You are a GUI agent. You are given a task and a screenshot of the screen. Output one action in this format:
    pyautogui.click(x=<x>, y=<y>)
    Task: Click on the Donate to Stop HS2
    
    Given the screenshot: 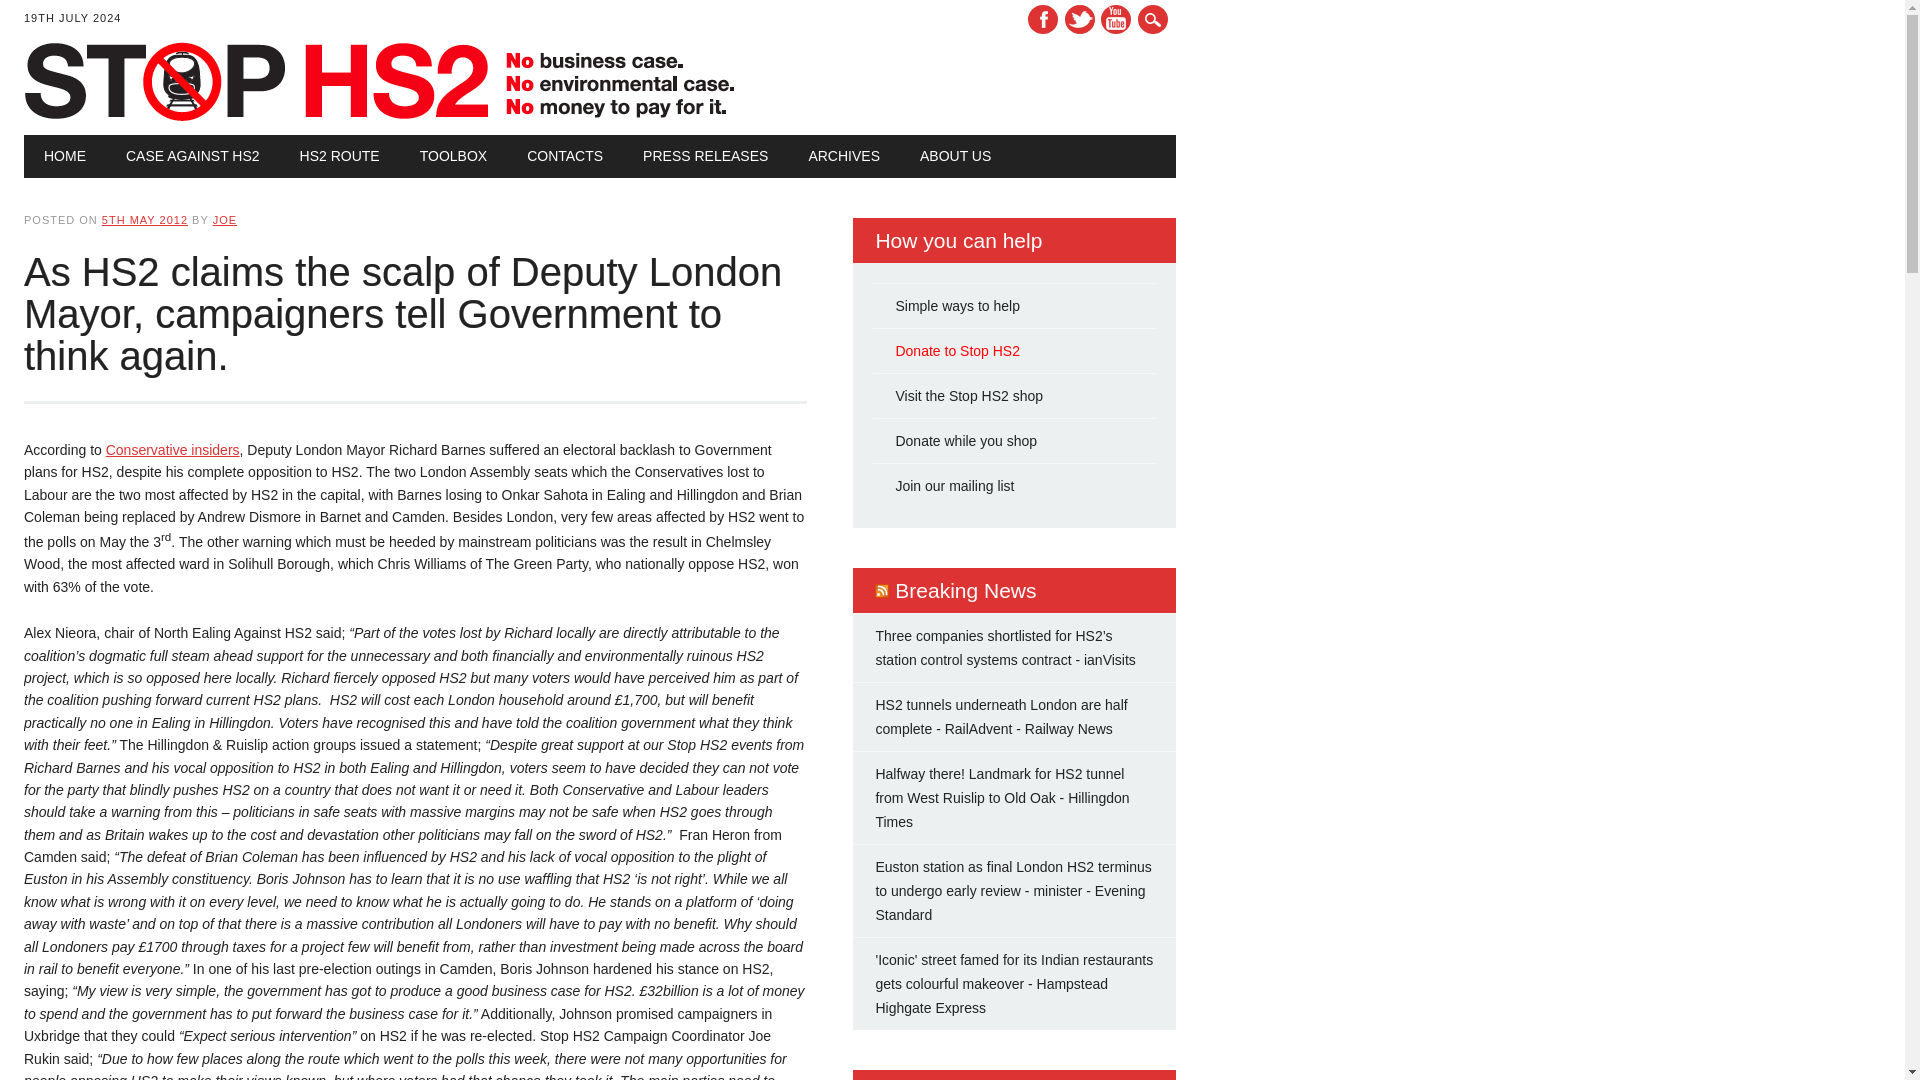 What is the action you would take?
    pyautogui.click(x=956, y=350)
    